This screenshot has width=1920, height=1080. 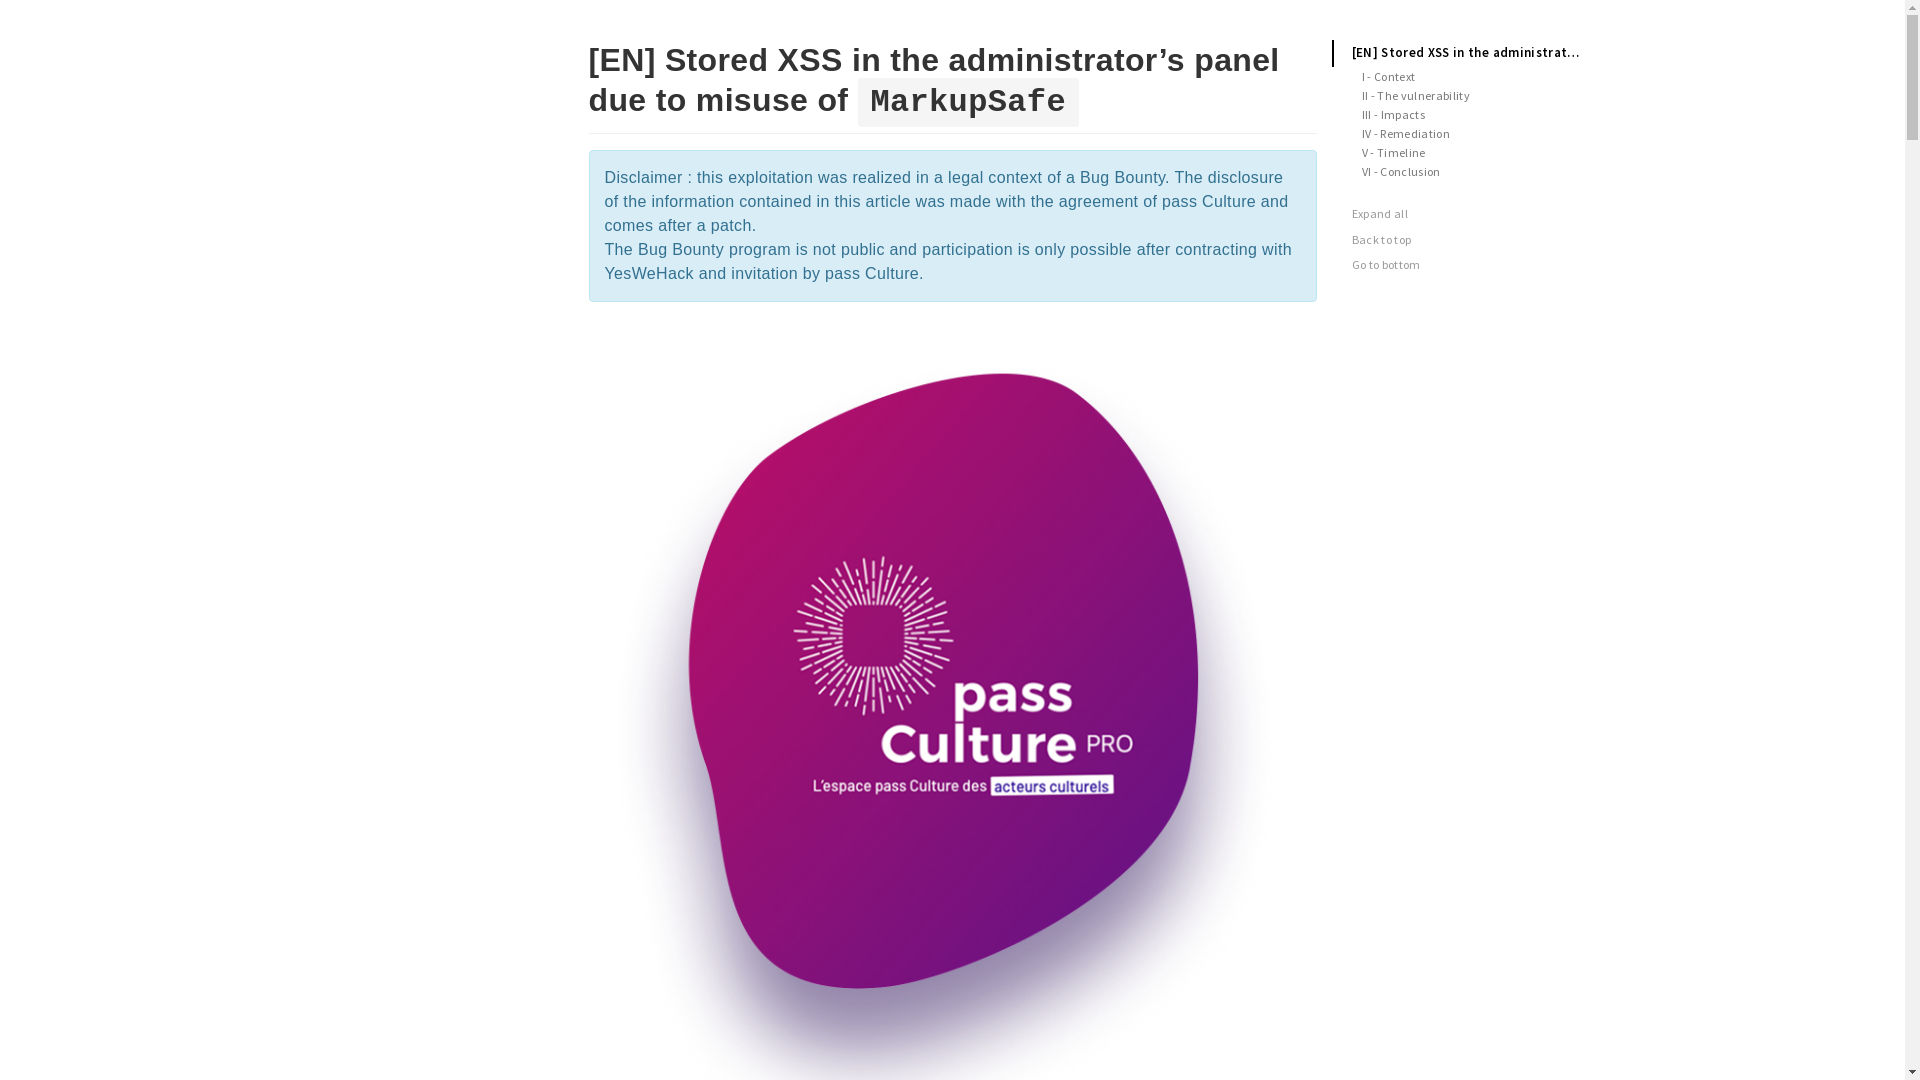 What do you see at coordinates (1466, 96) in the screenshot?
I see `II - The vulnerability` at bounding box center [1466, 96].